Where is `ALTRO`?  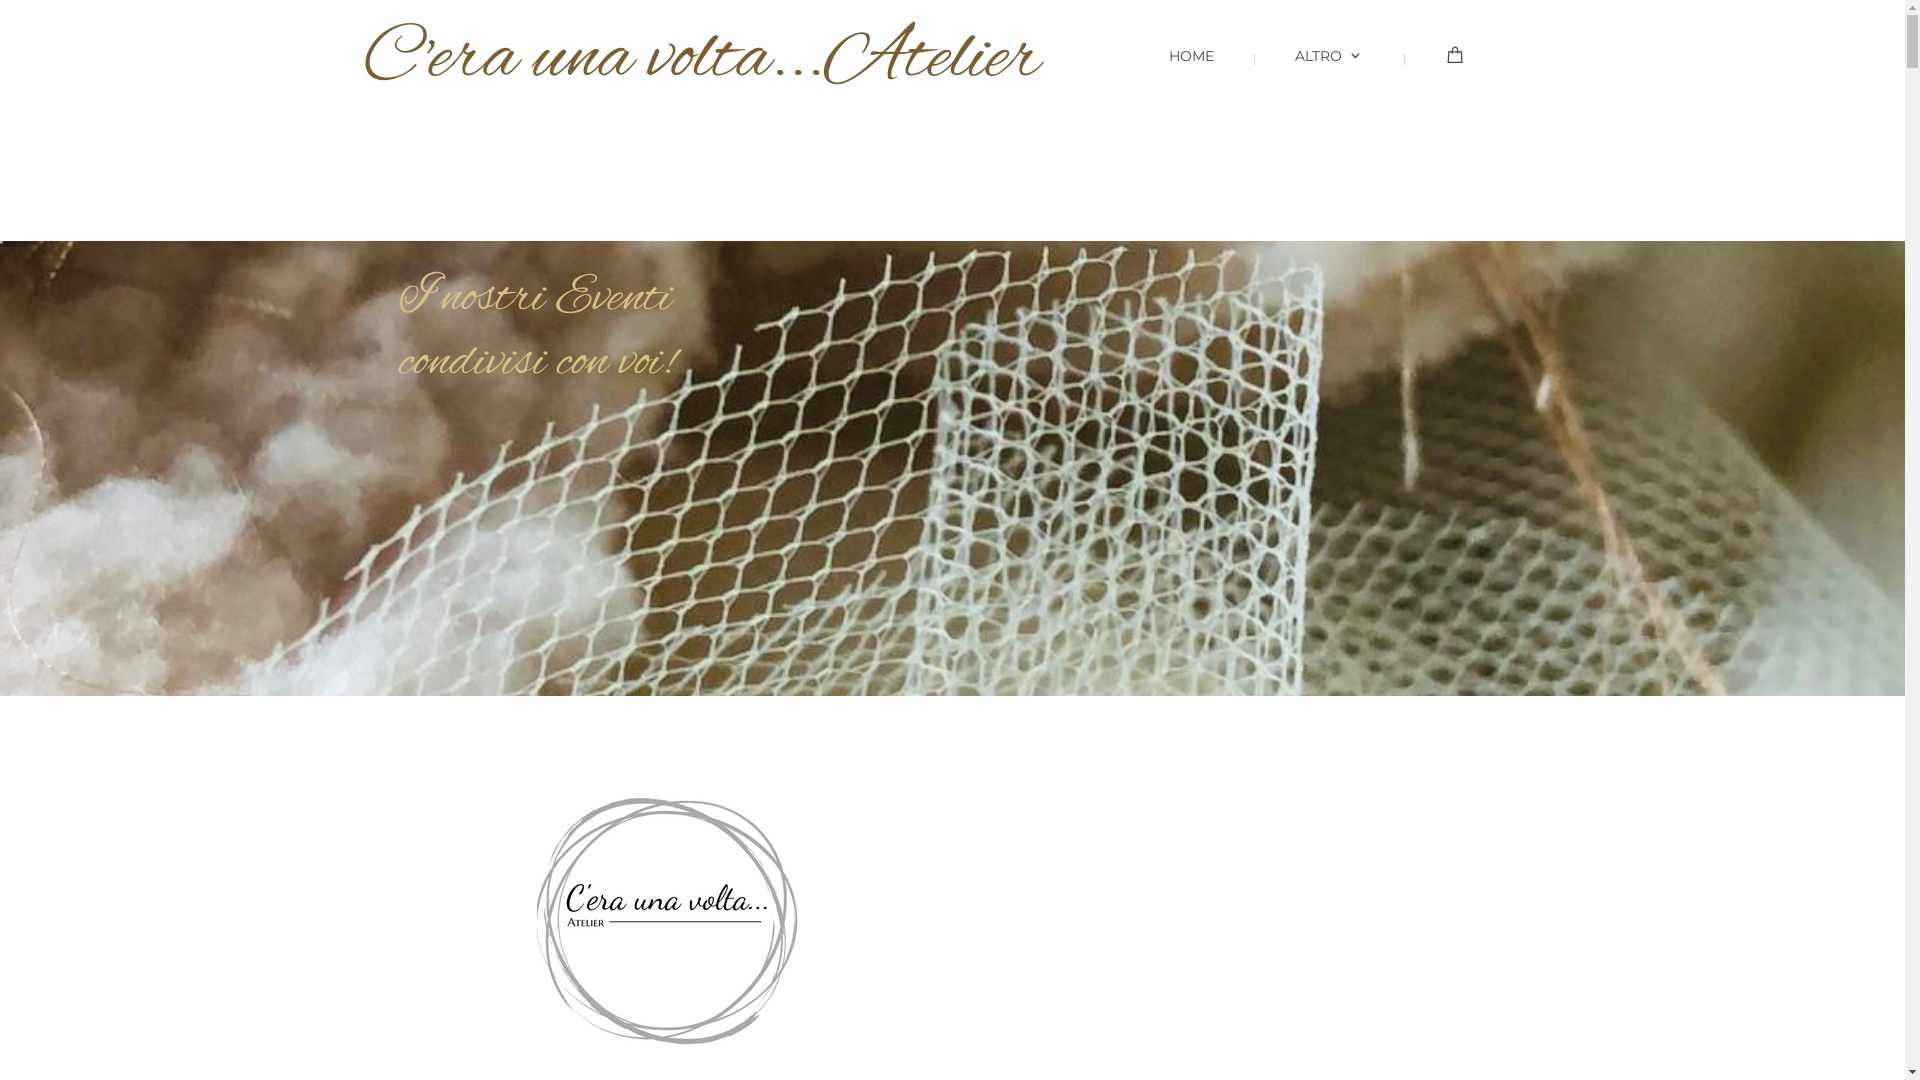 ALTRO is located at coordinates (1314, 72).